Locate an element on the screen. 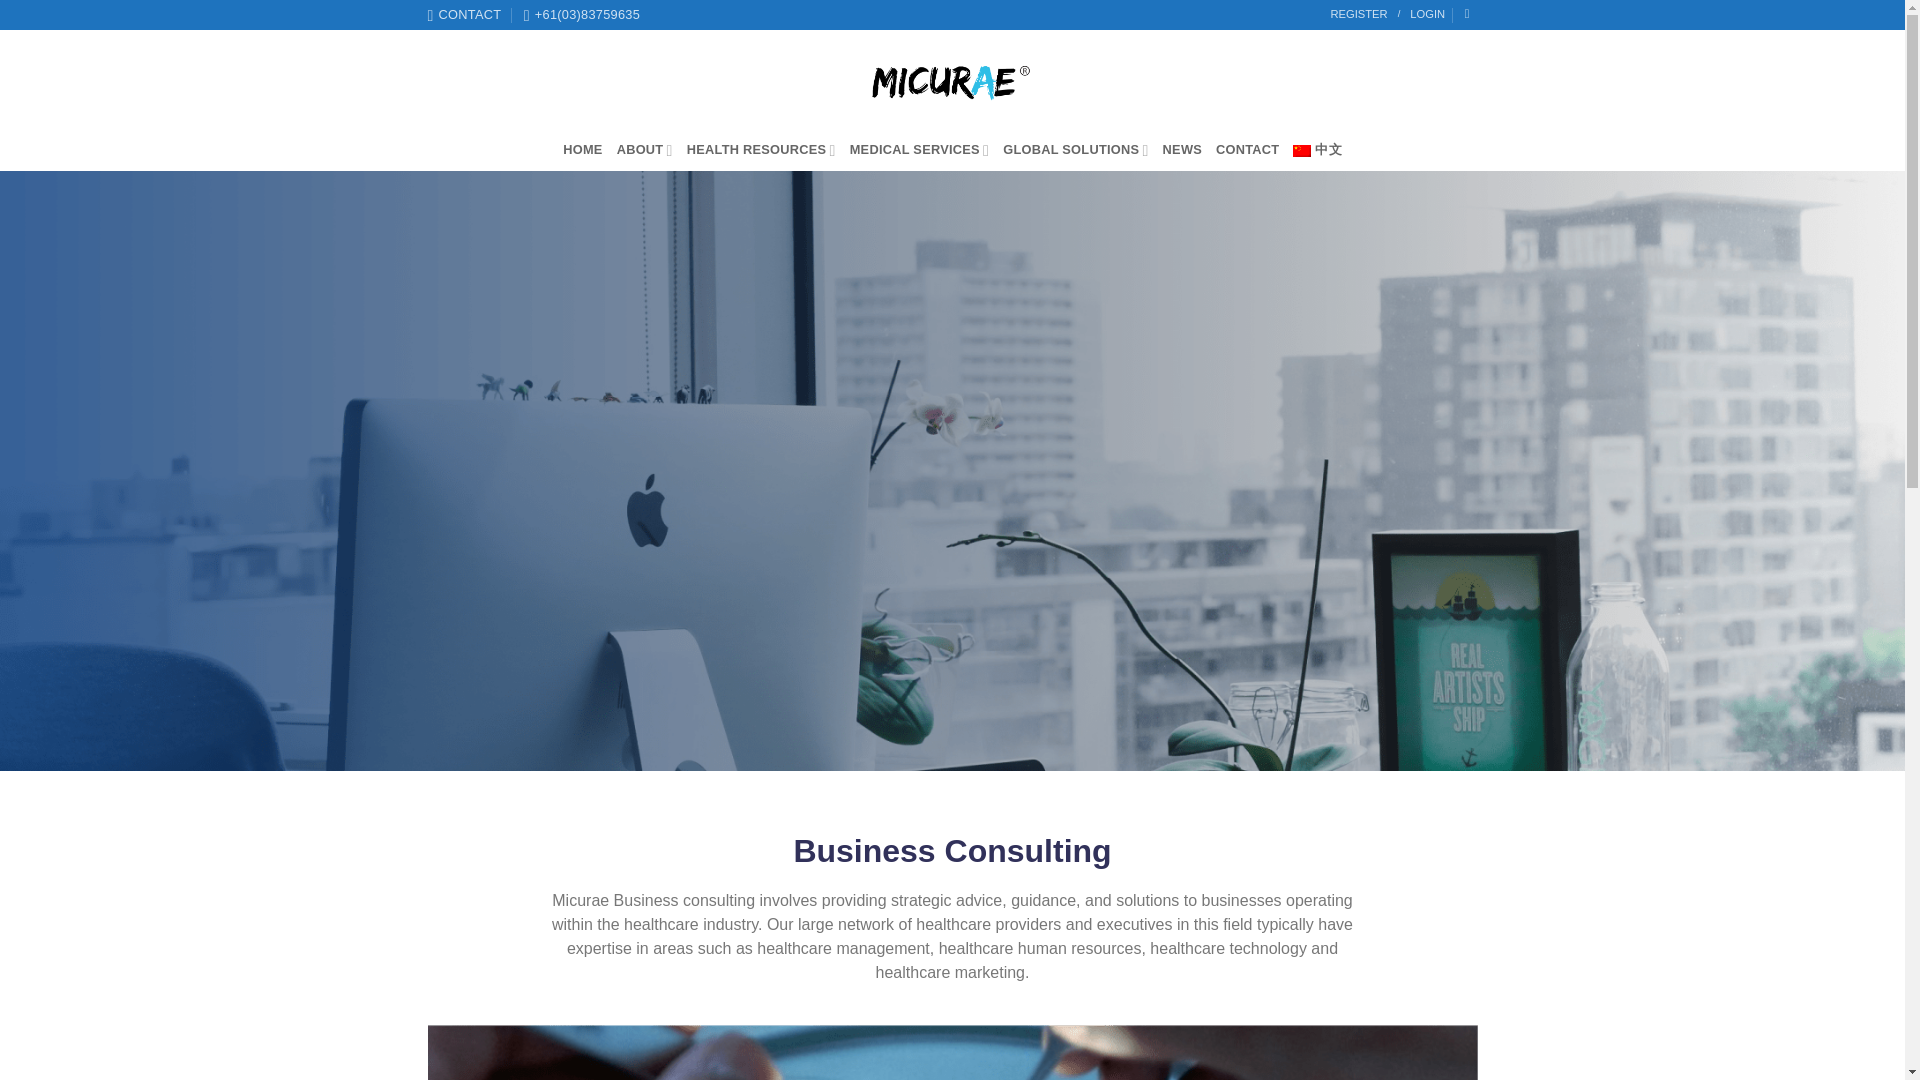 The height and width of the screenshot is (1080, 1920). CONTACT is located at coordinates (464, 15).